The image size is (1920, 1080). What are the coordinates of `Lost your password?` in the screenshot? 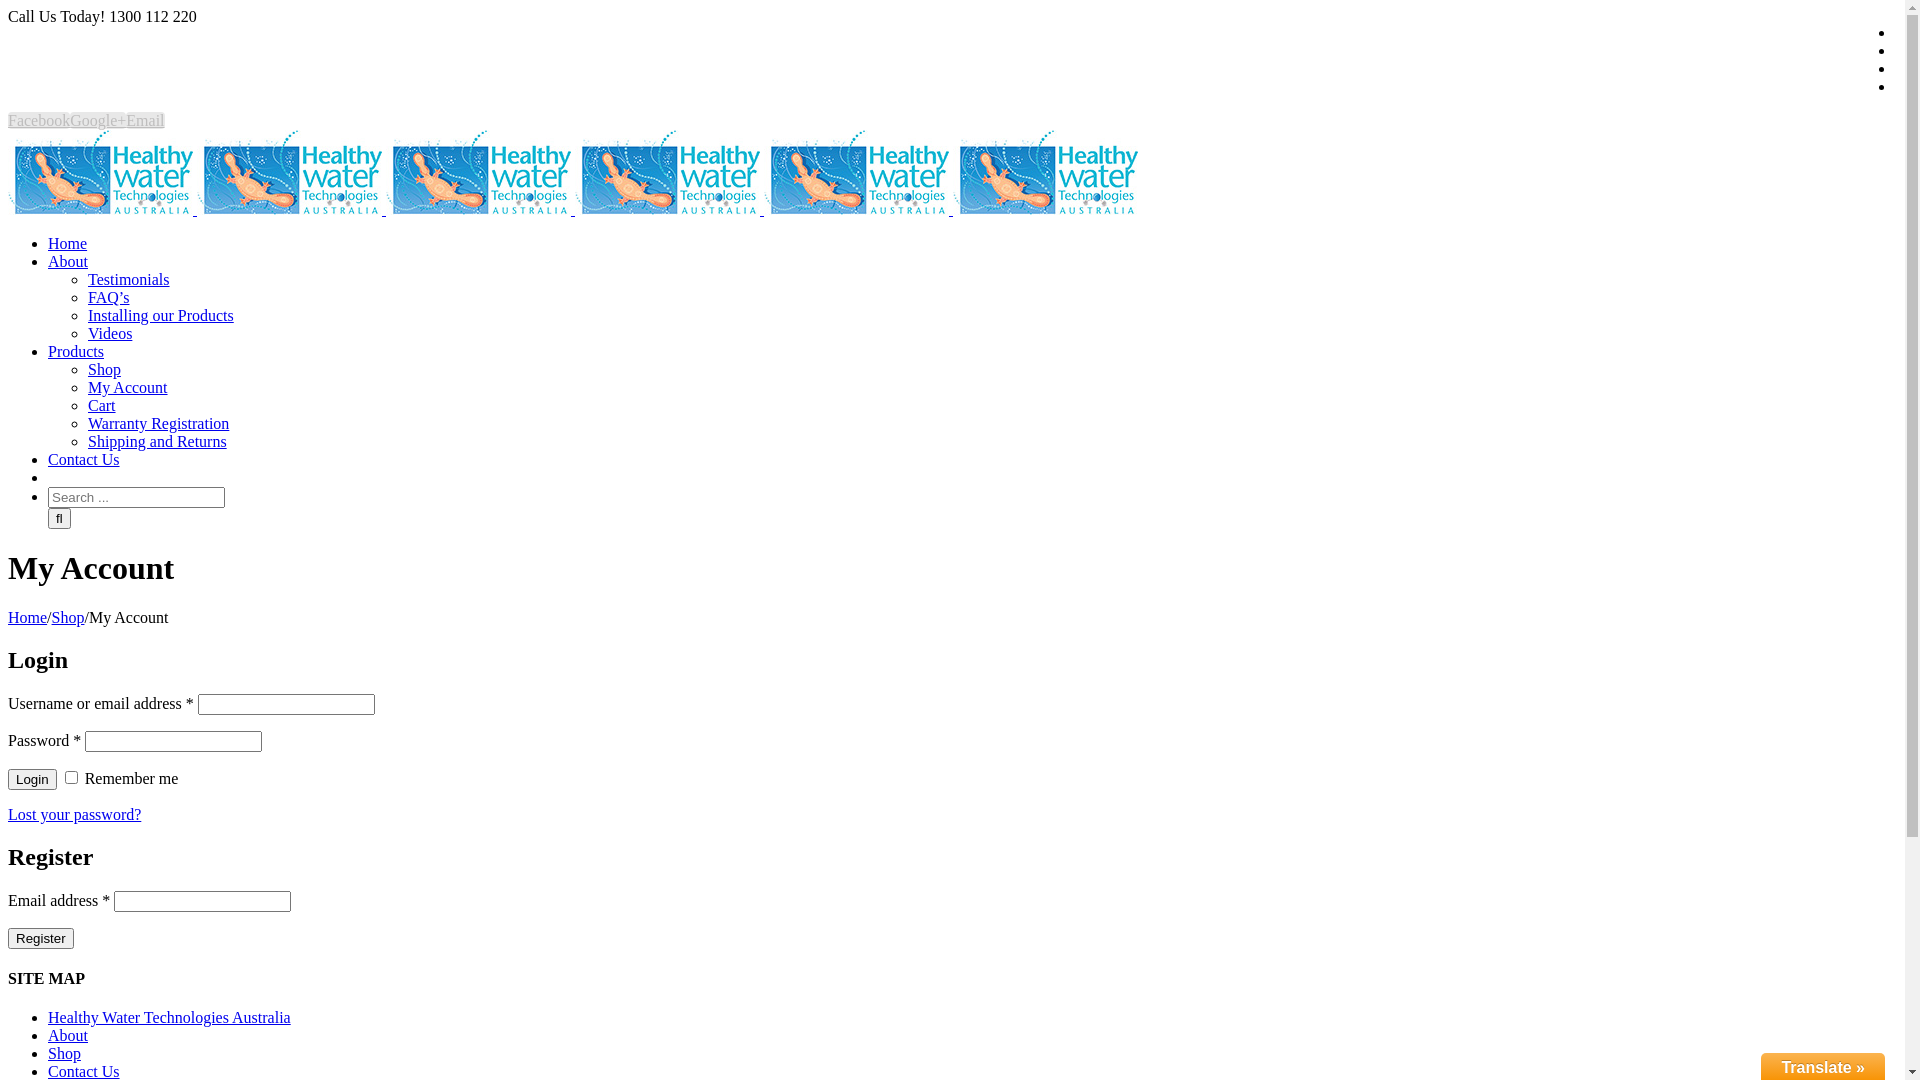 It's located at (74, 814).